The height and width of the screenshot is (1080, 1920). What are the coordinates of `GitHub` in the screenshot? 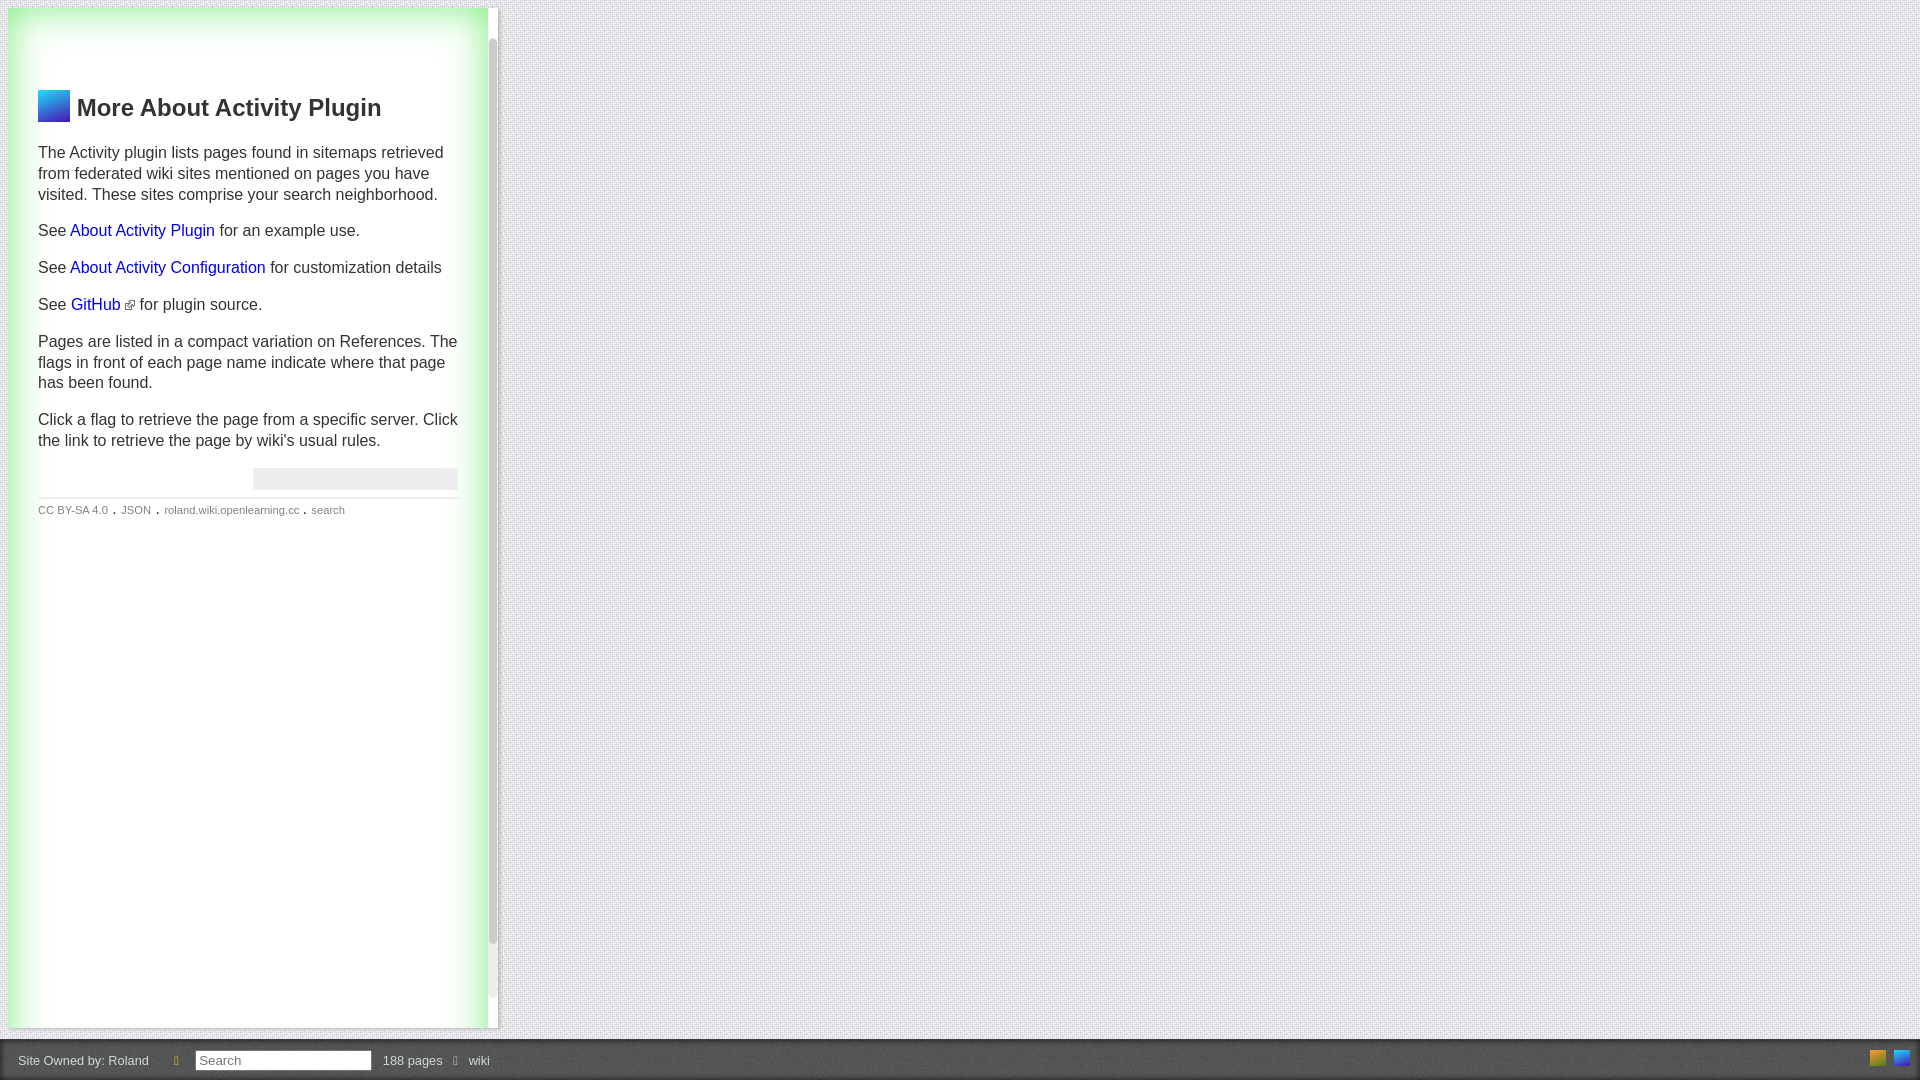 It's located at (103, 304).